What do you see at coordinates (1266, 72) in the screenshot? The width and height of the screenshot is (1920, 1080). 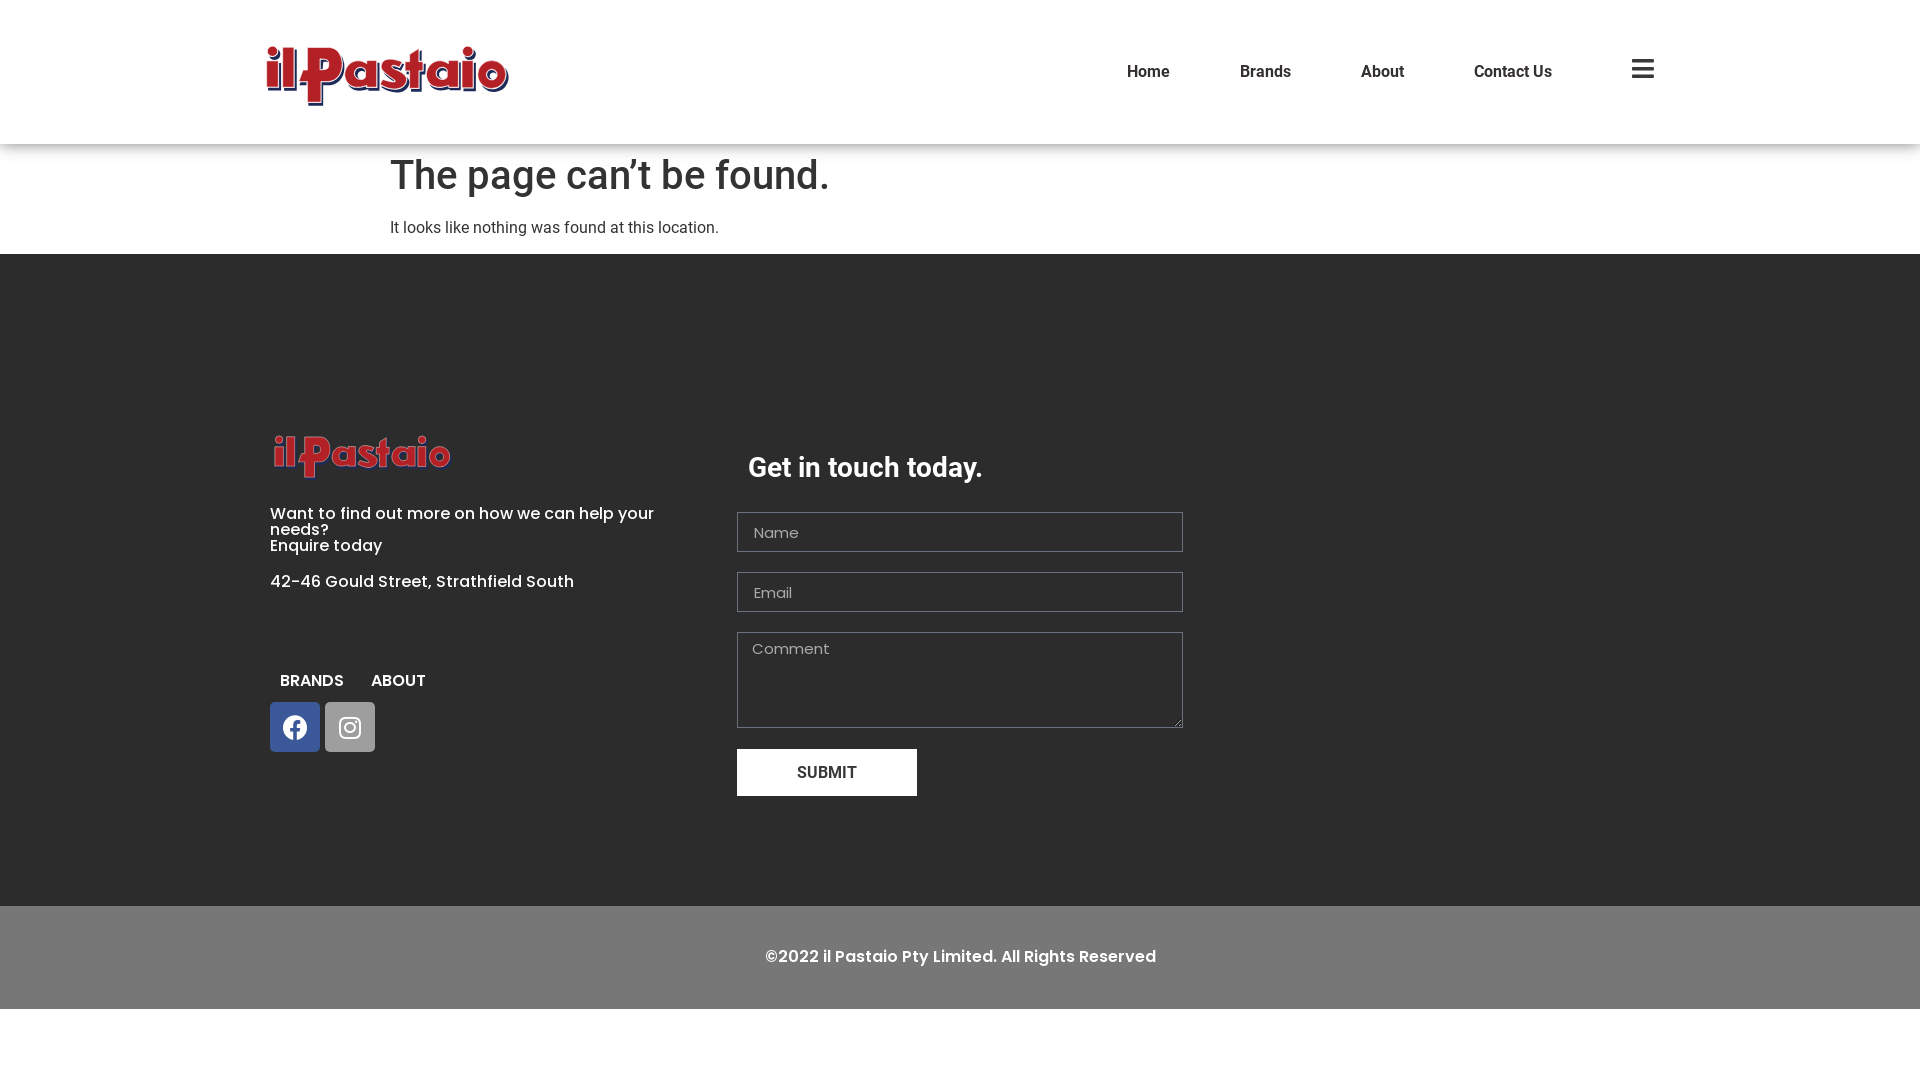 I see `Brands` at bounding box center [1266, 72].